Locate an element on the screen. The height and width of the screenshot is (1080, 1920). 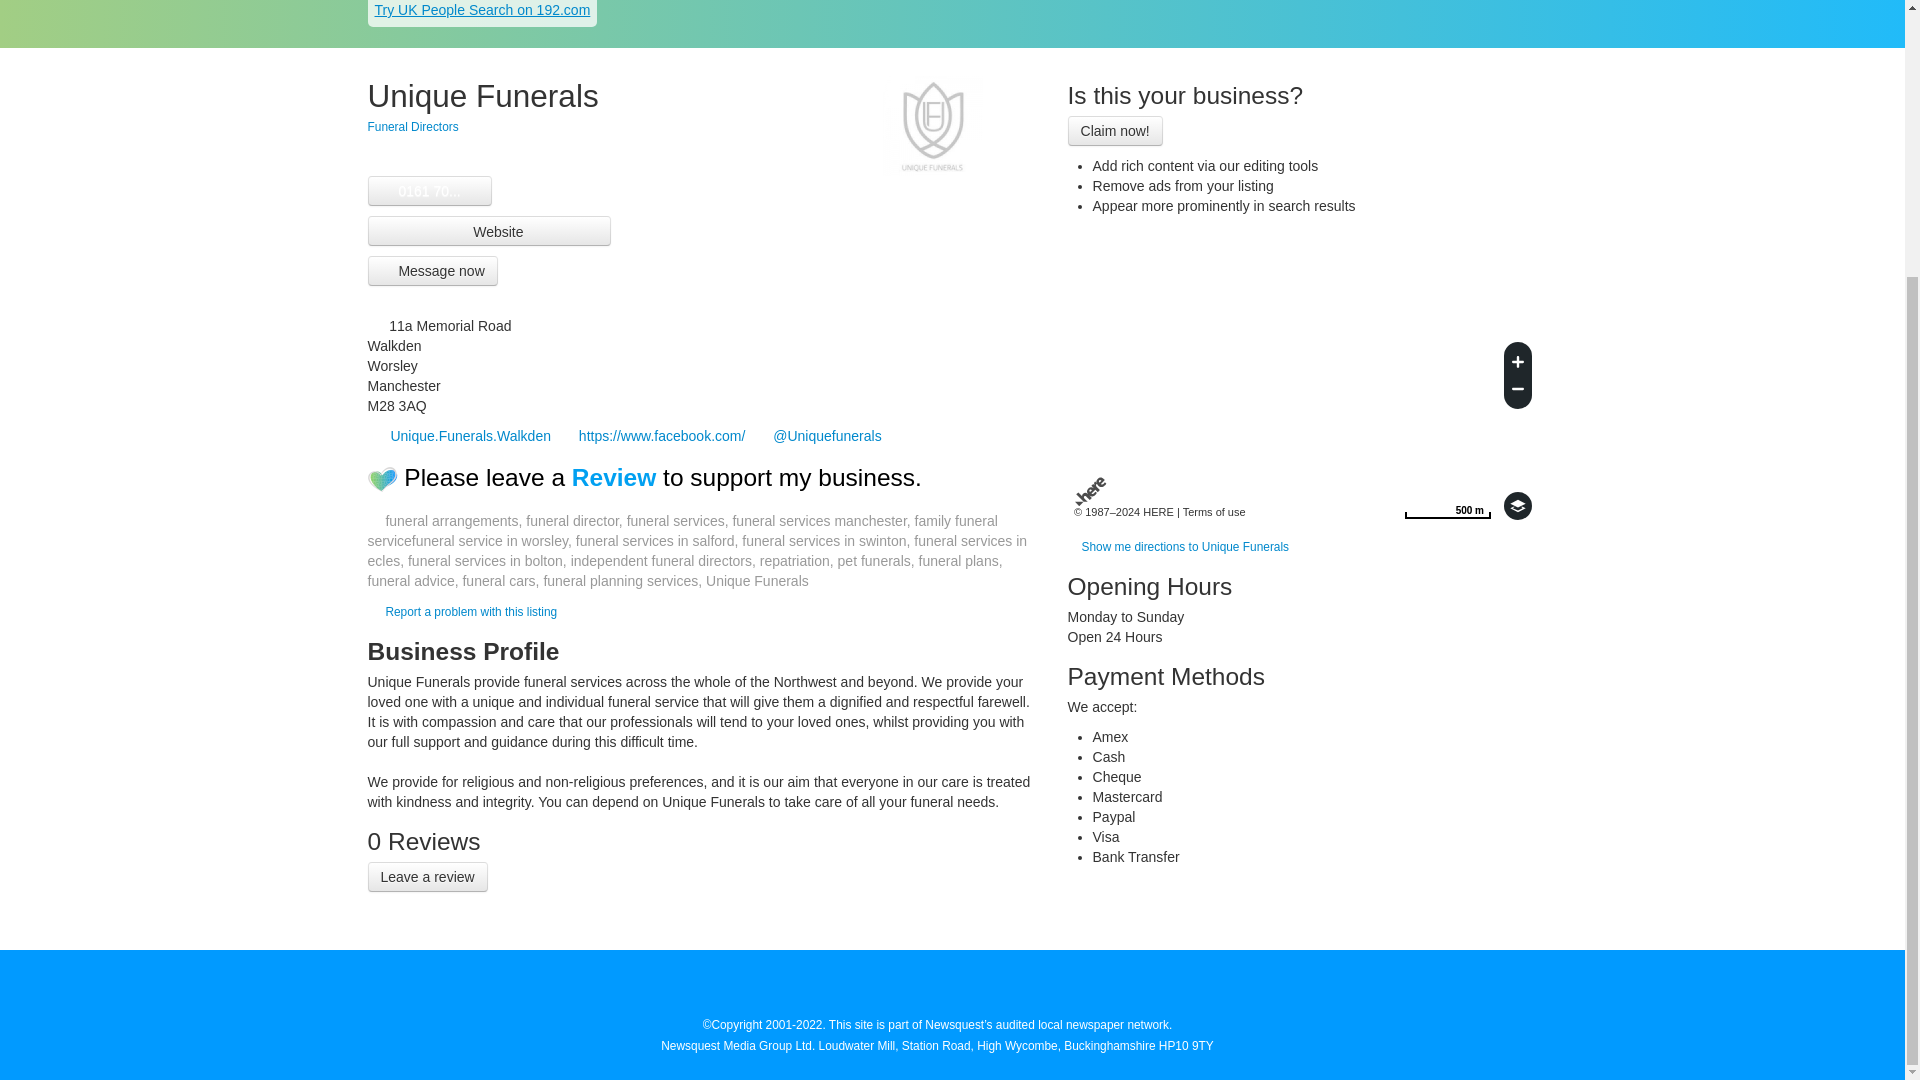
0161 70... is located at coordinates (1447, 506).